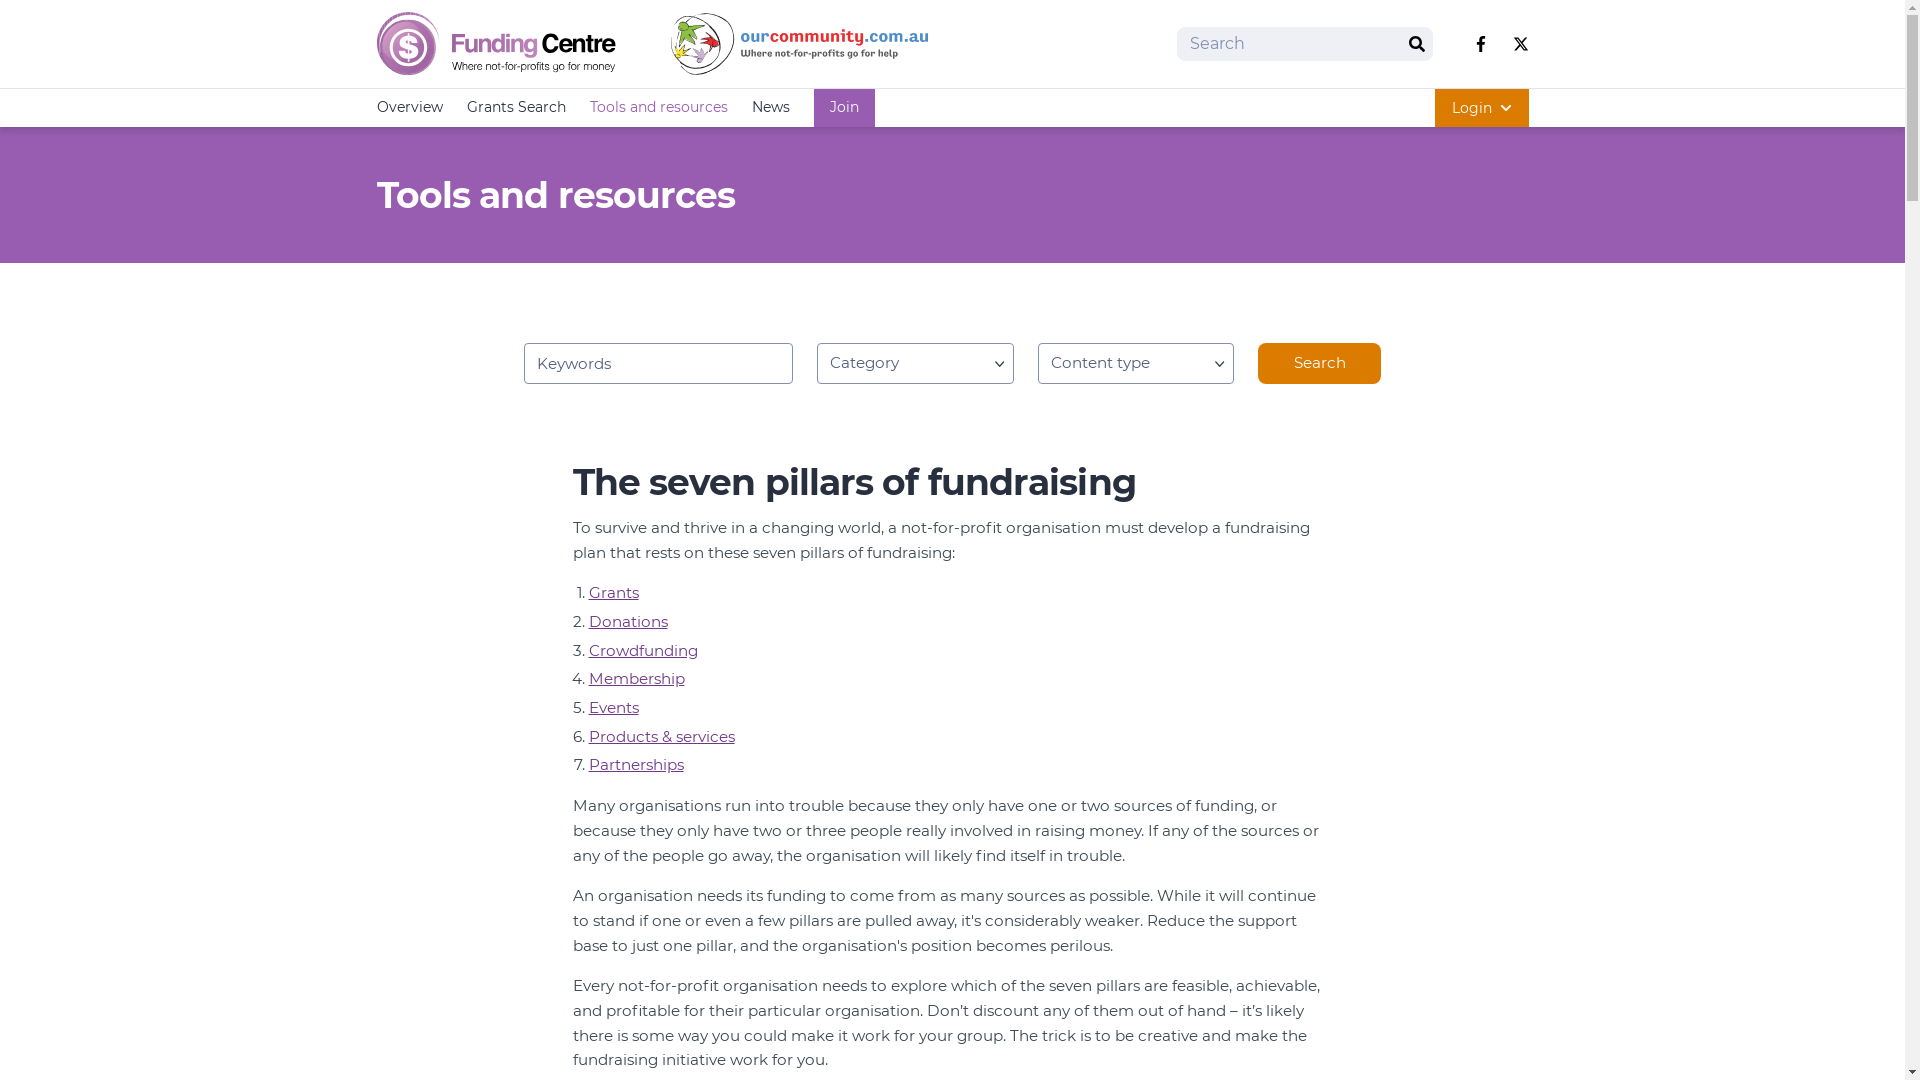 The width and height of the screenshot is (1920, 1080). I want to click on Events, so click(613, 708).